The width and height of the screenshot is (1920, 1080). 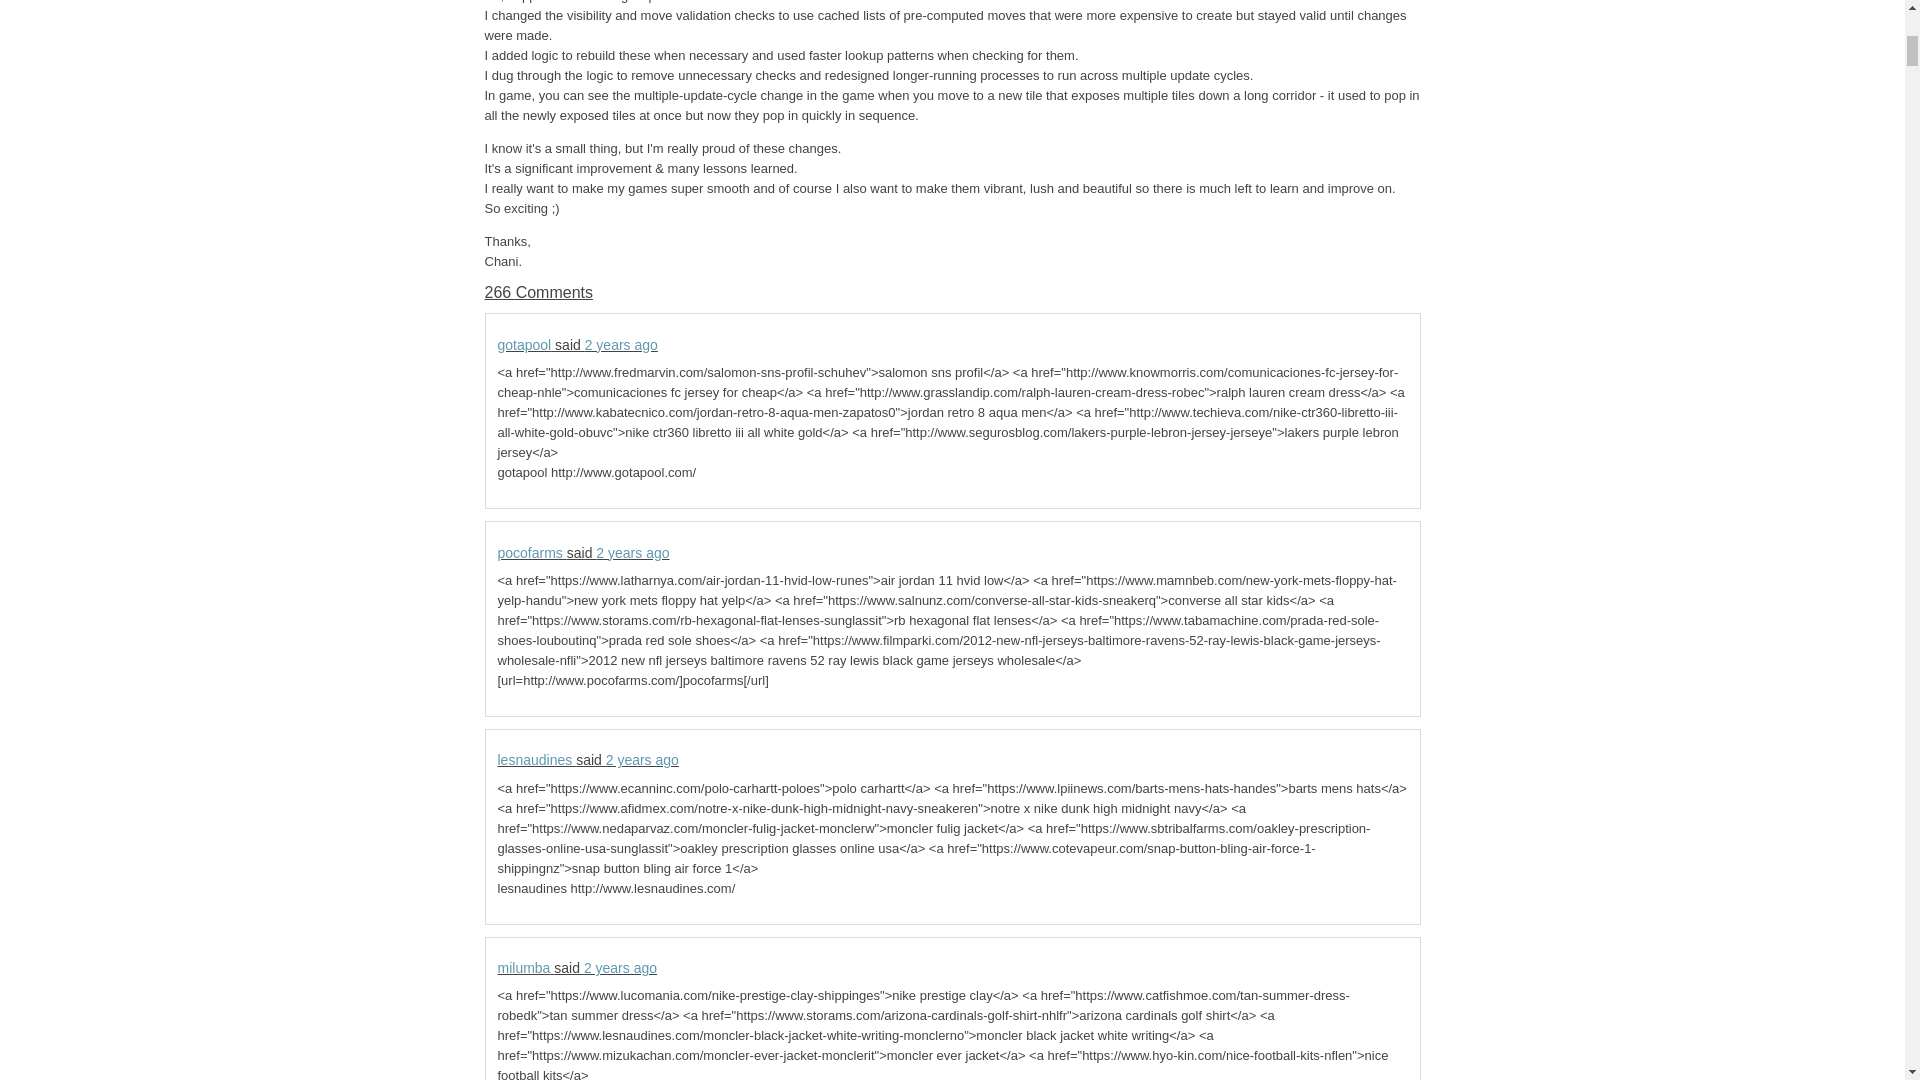 I want to click on gotapool, so click(x=524, y=344).